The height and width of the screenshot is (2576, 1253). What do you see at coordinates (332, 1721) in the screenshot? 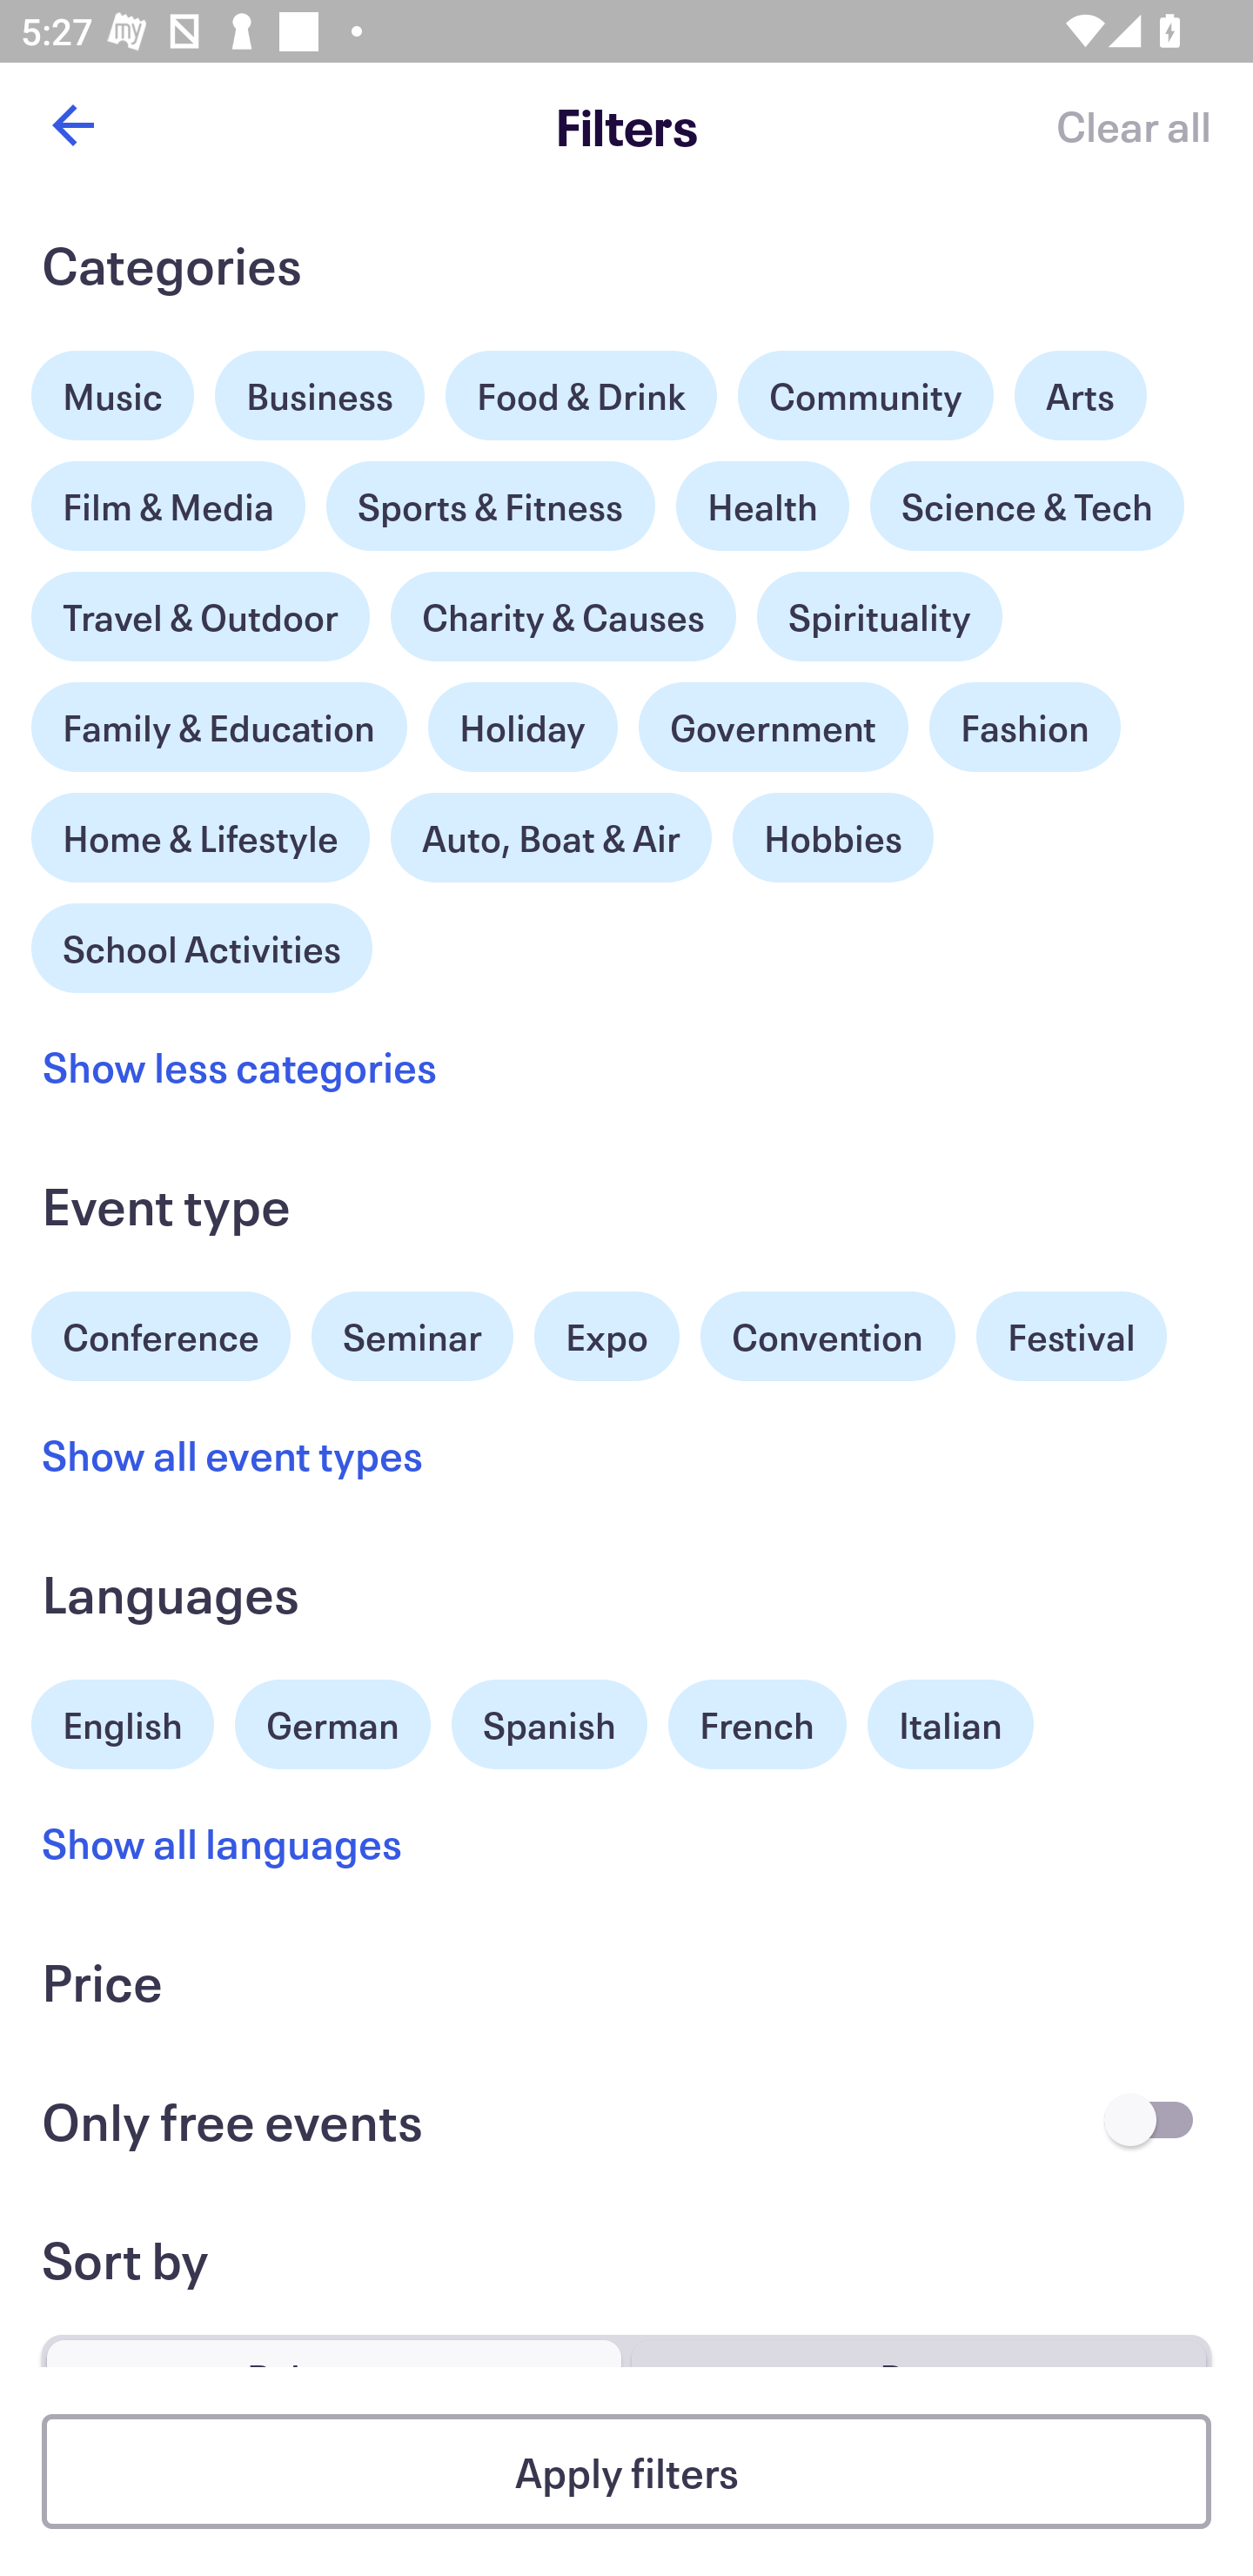
I see `German` at bounding box center [332, 1721].